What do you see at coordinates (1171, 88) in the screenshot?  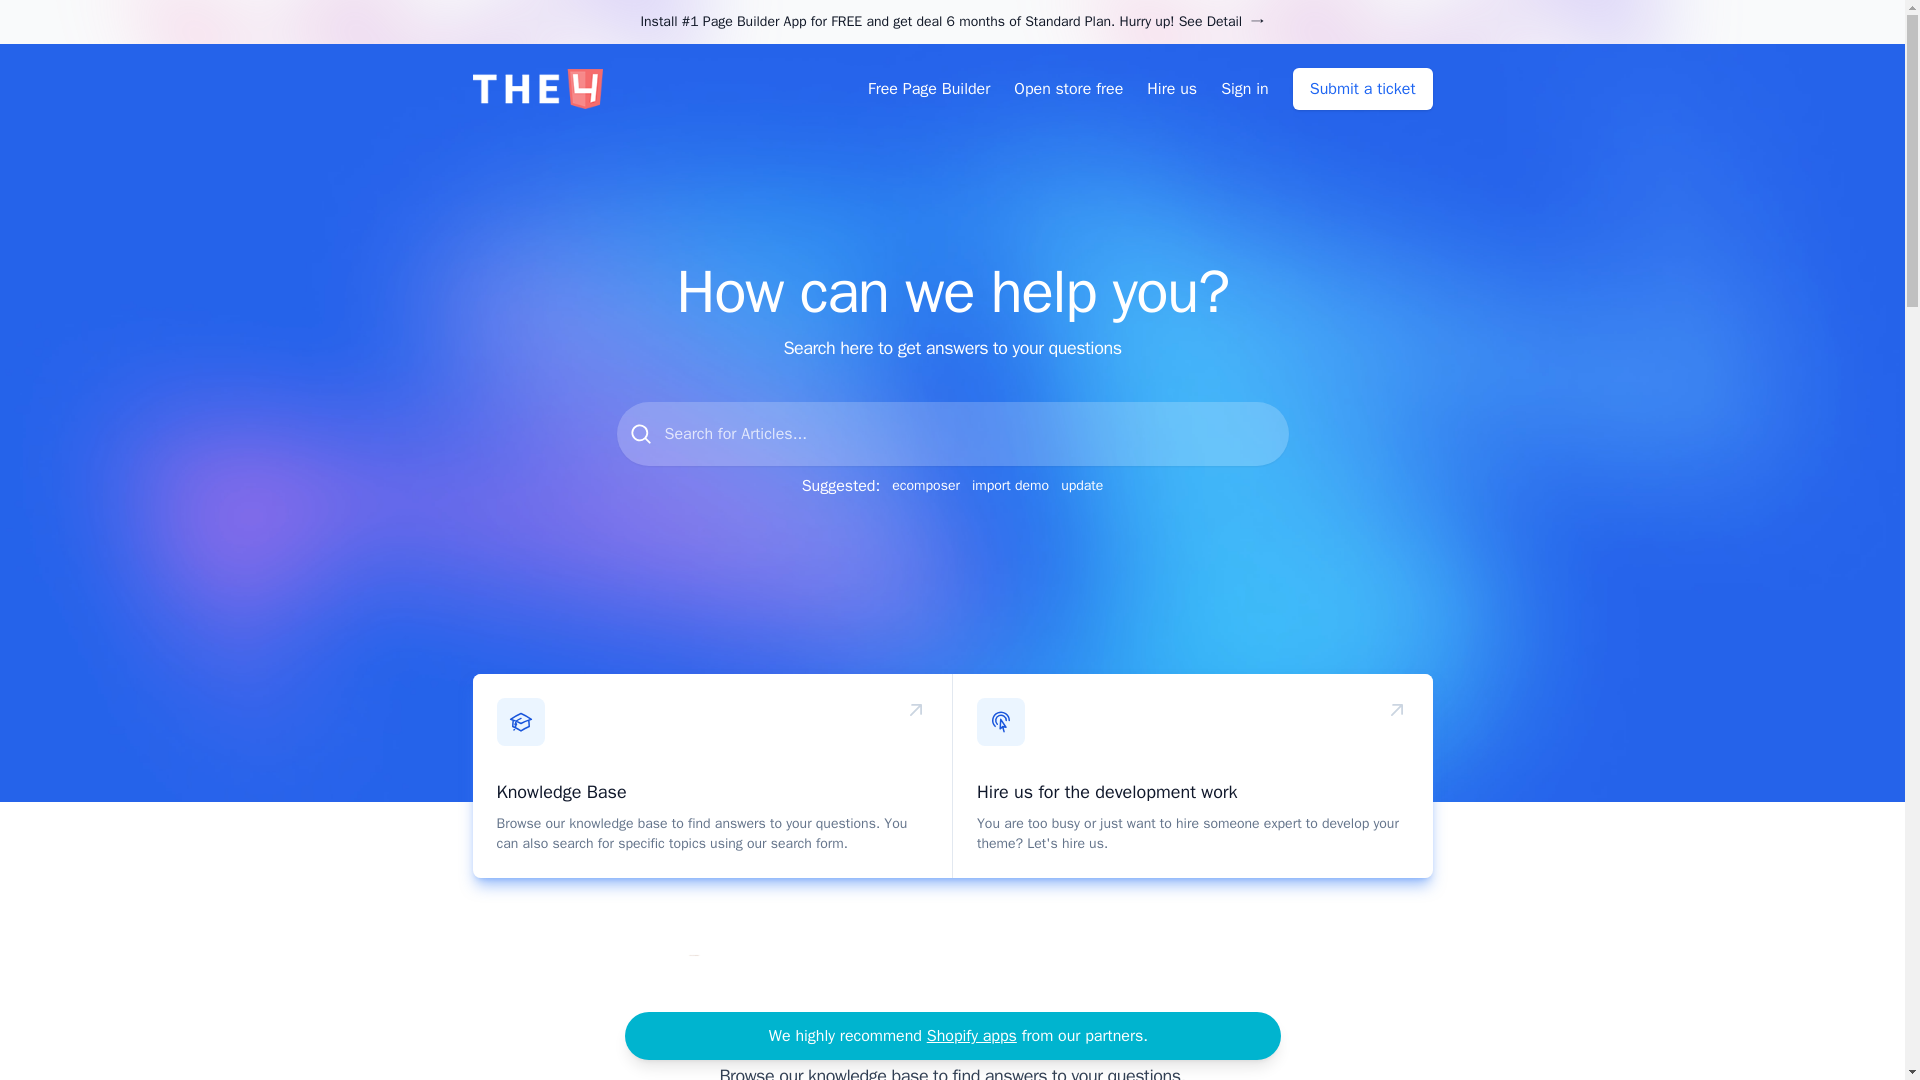 I see `Hire us` at bounding box center [1171, 88].